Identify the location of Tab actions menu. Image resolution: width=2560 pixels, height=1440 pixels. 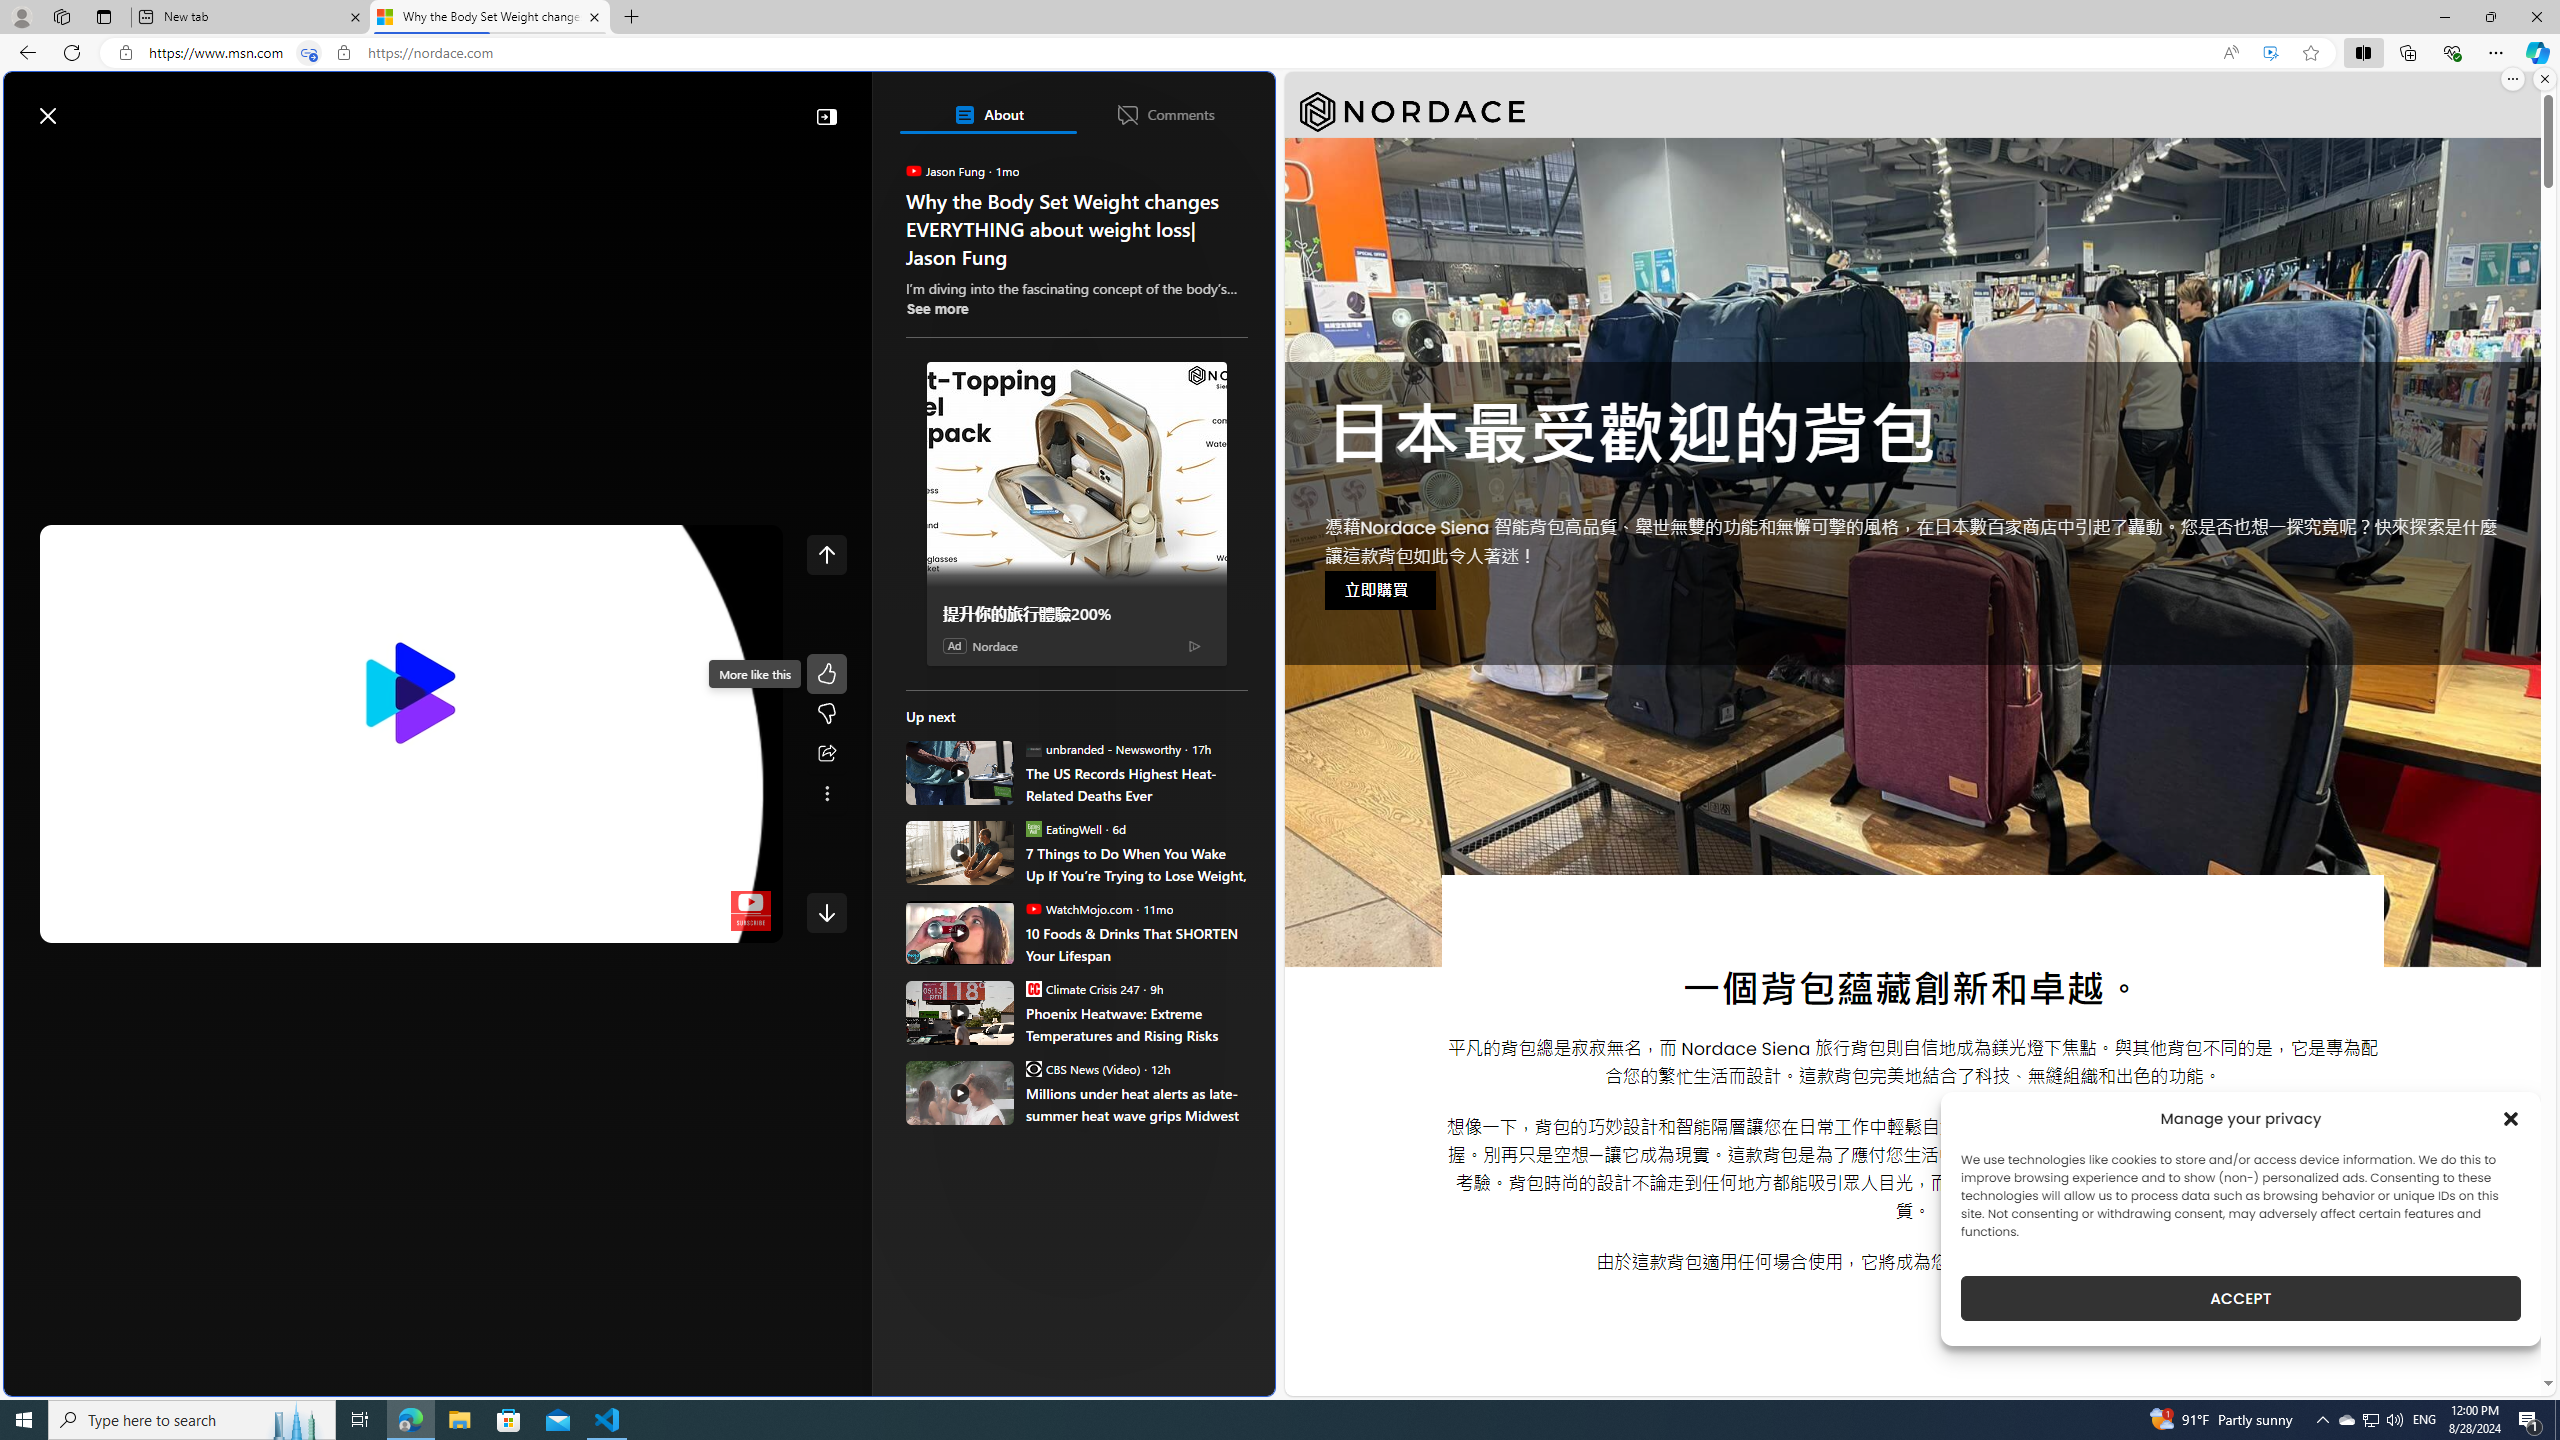
(104, 16).